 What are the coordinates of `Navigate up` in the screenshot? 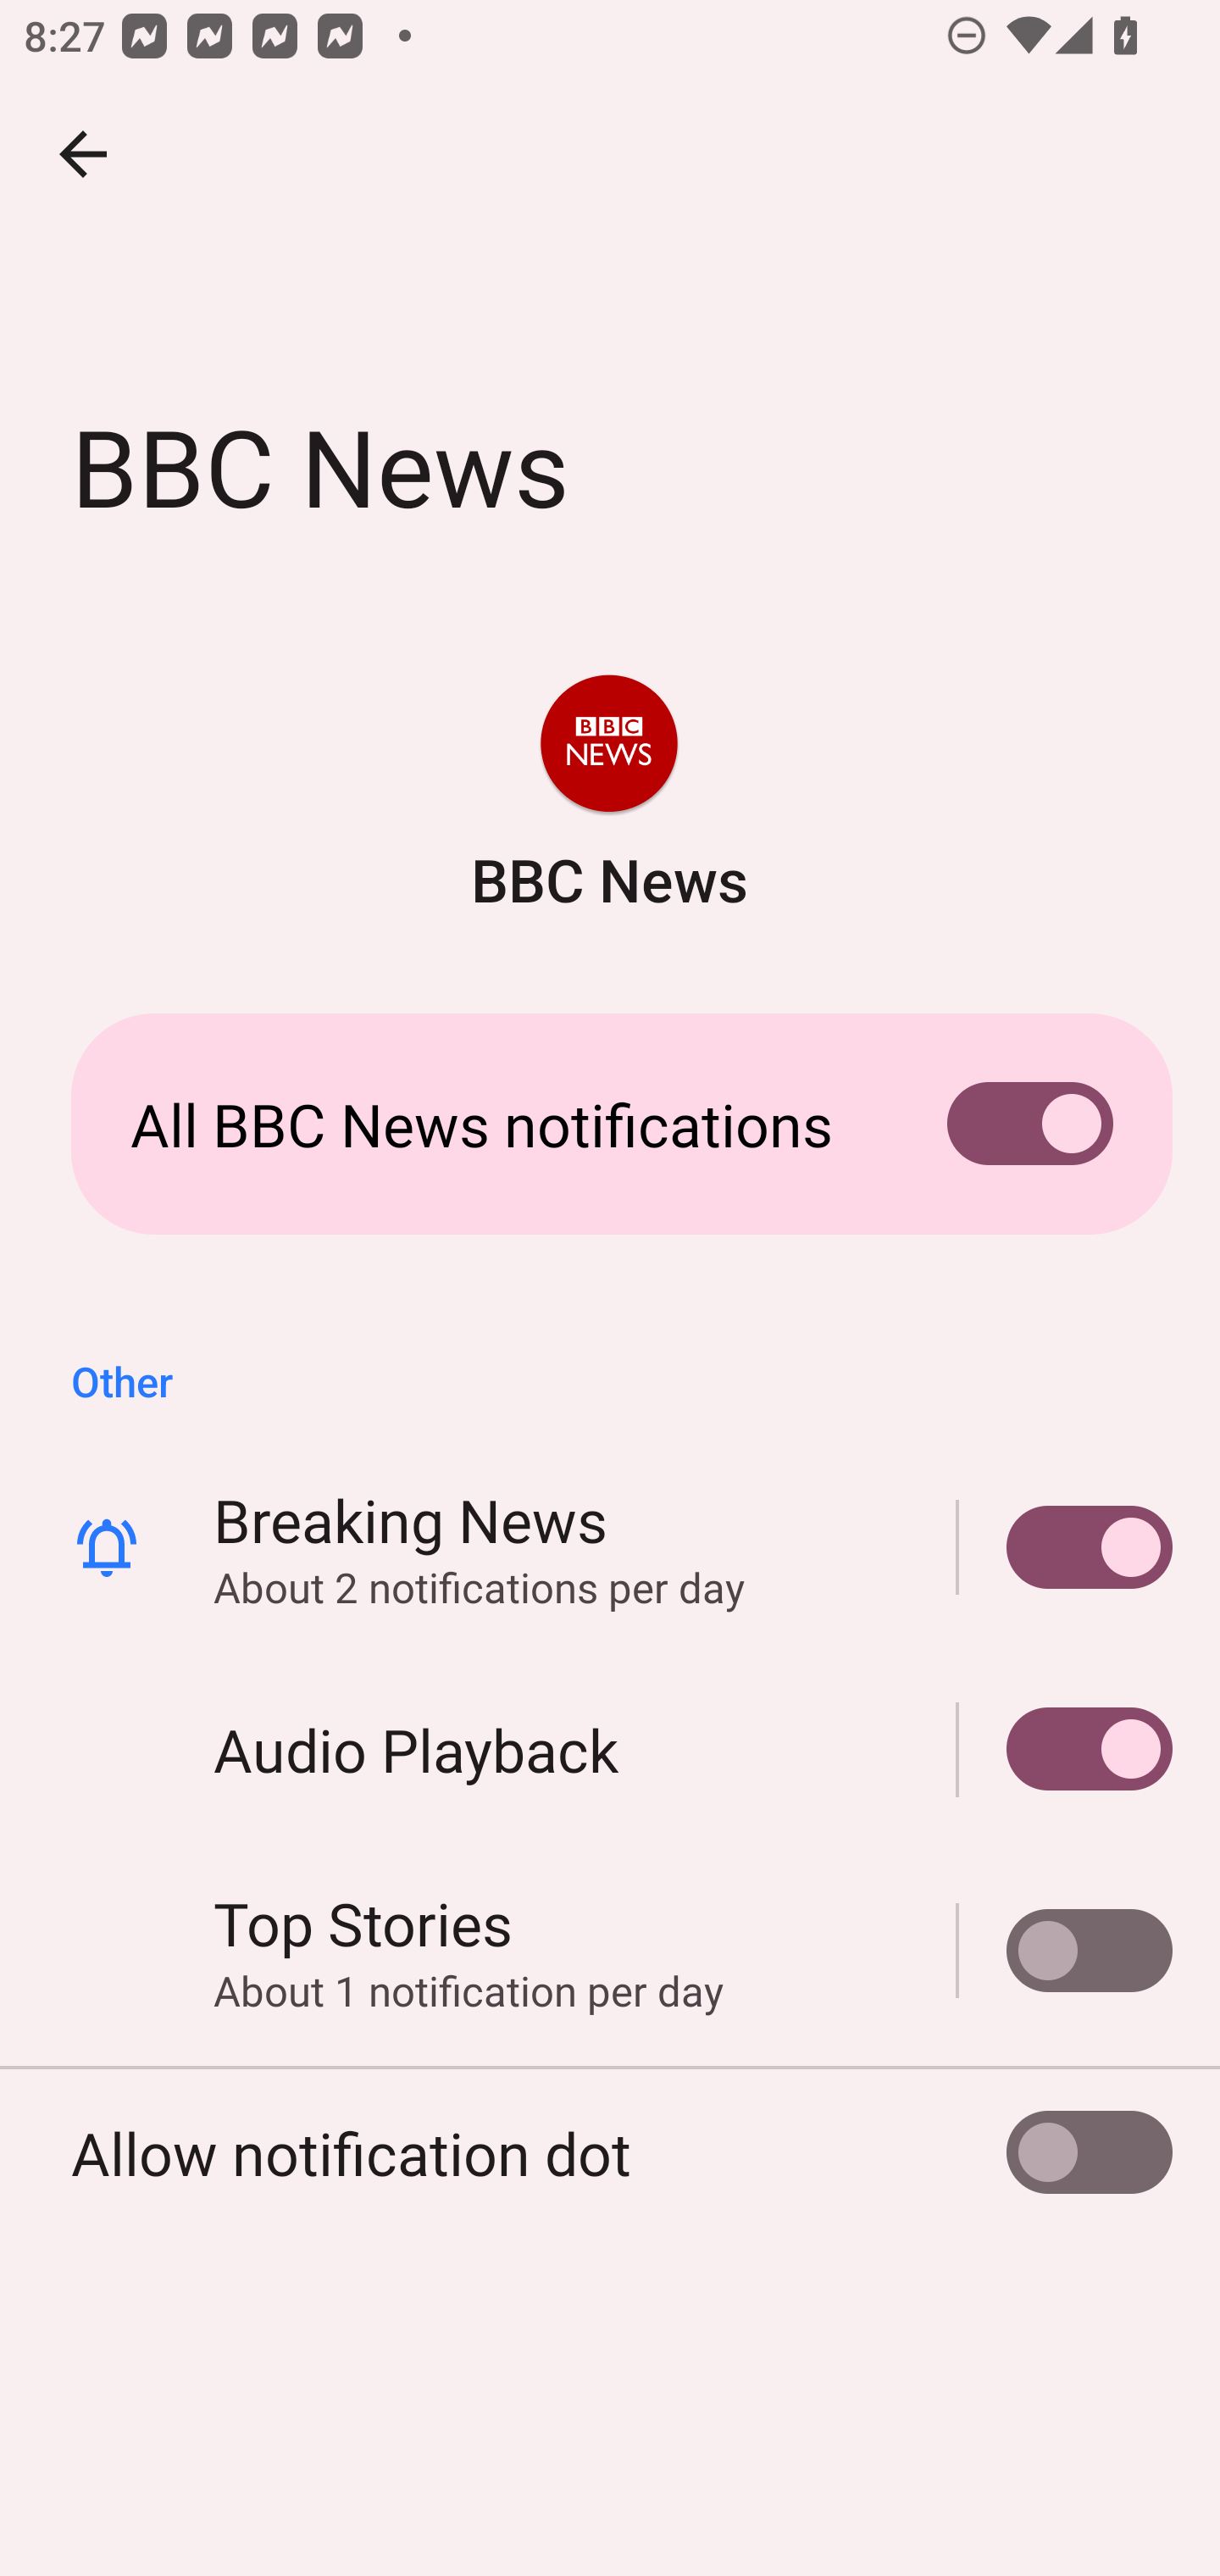 It's located at (83, 154).